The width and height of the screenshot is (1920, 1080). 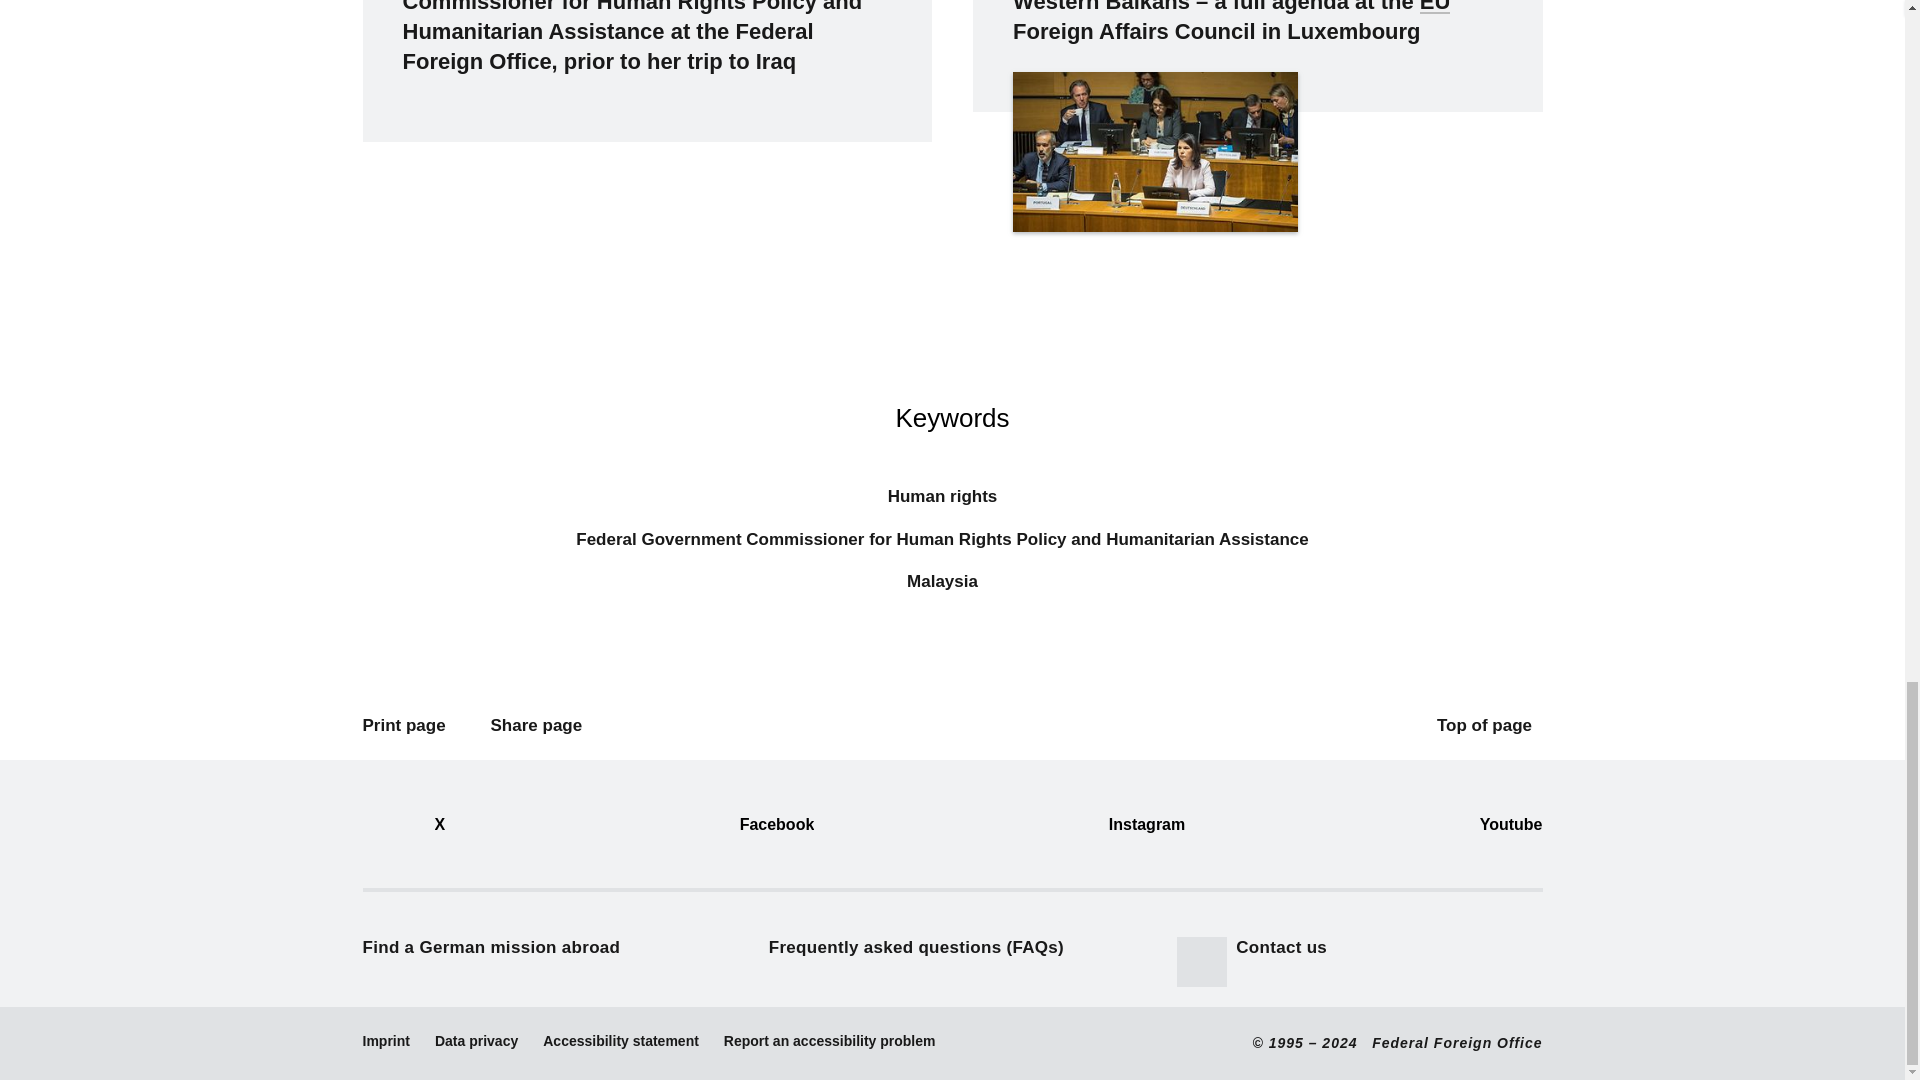 I want to click on European Union, so click(x=1436, y=7).